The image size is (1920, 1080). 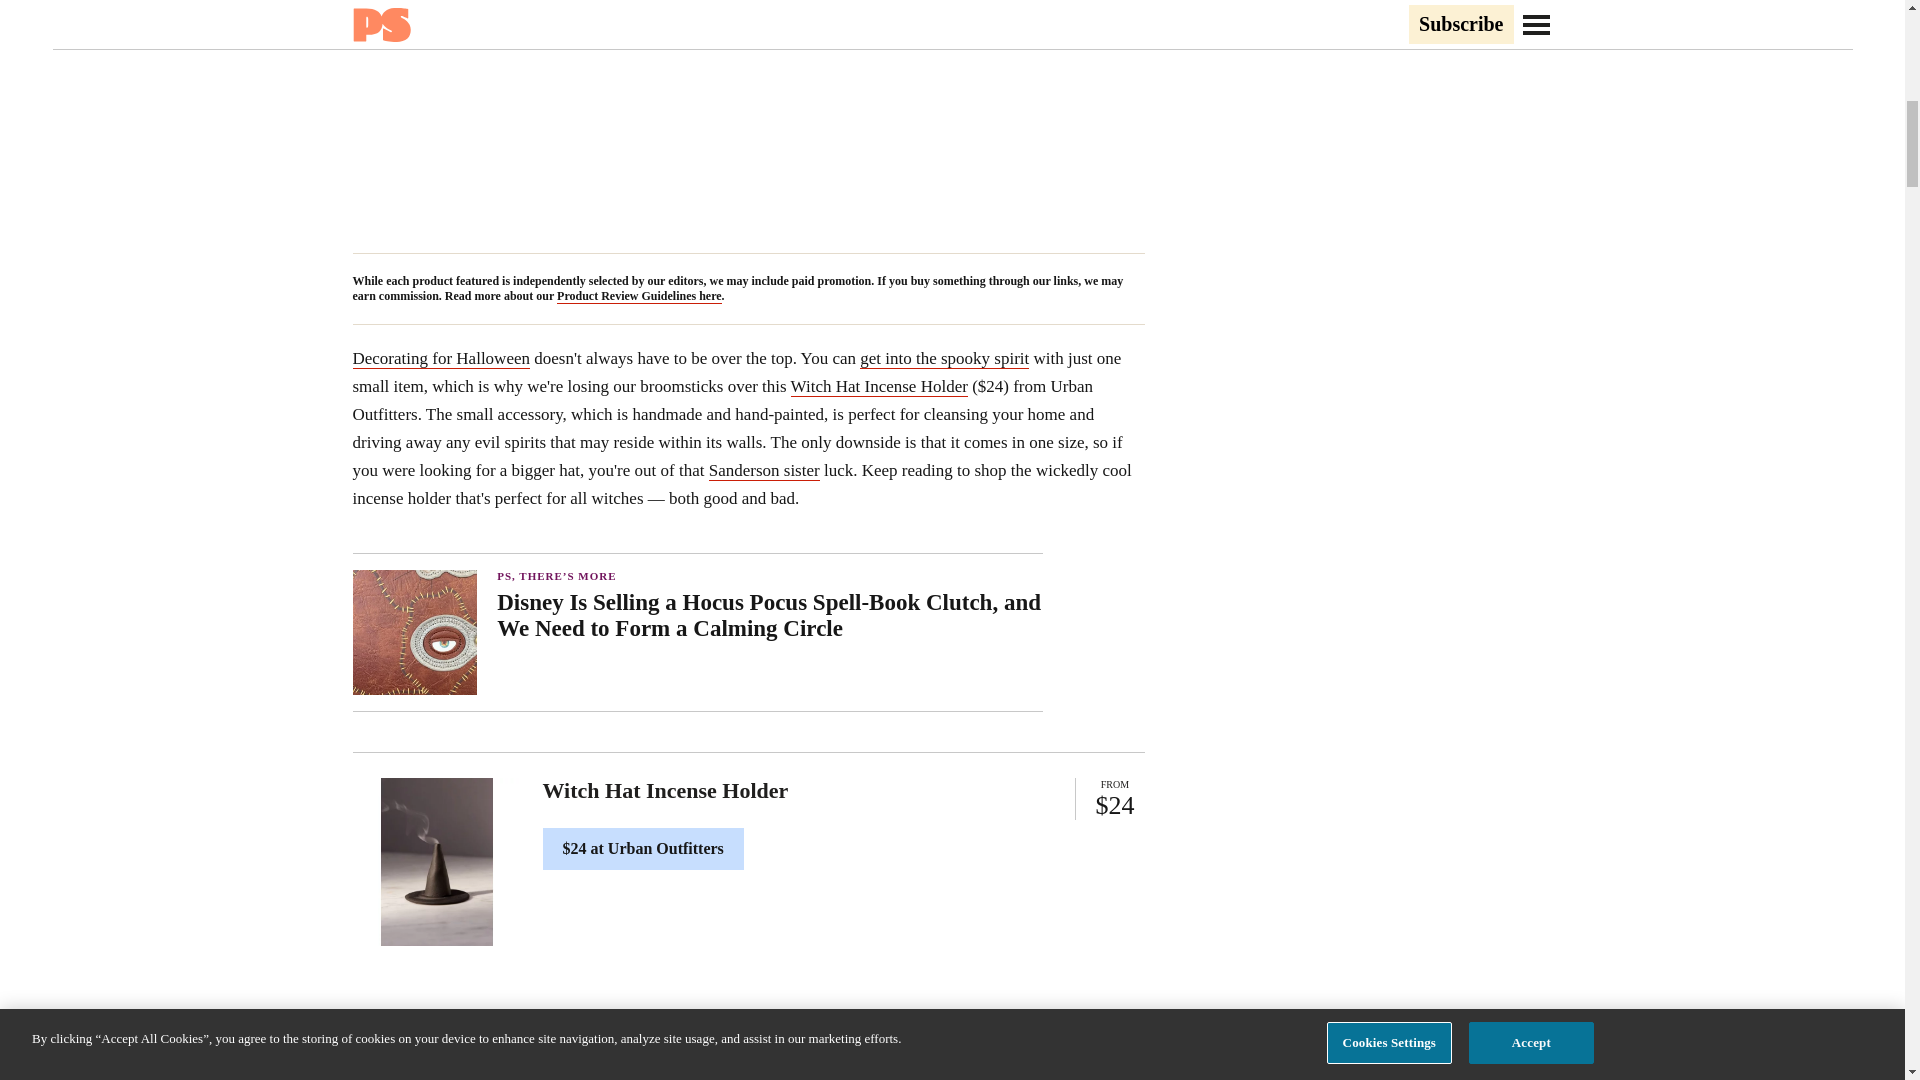 I want to click on Product Review Guidelines here, so click(x=638, y=296).